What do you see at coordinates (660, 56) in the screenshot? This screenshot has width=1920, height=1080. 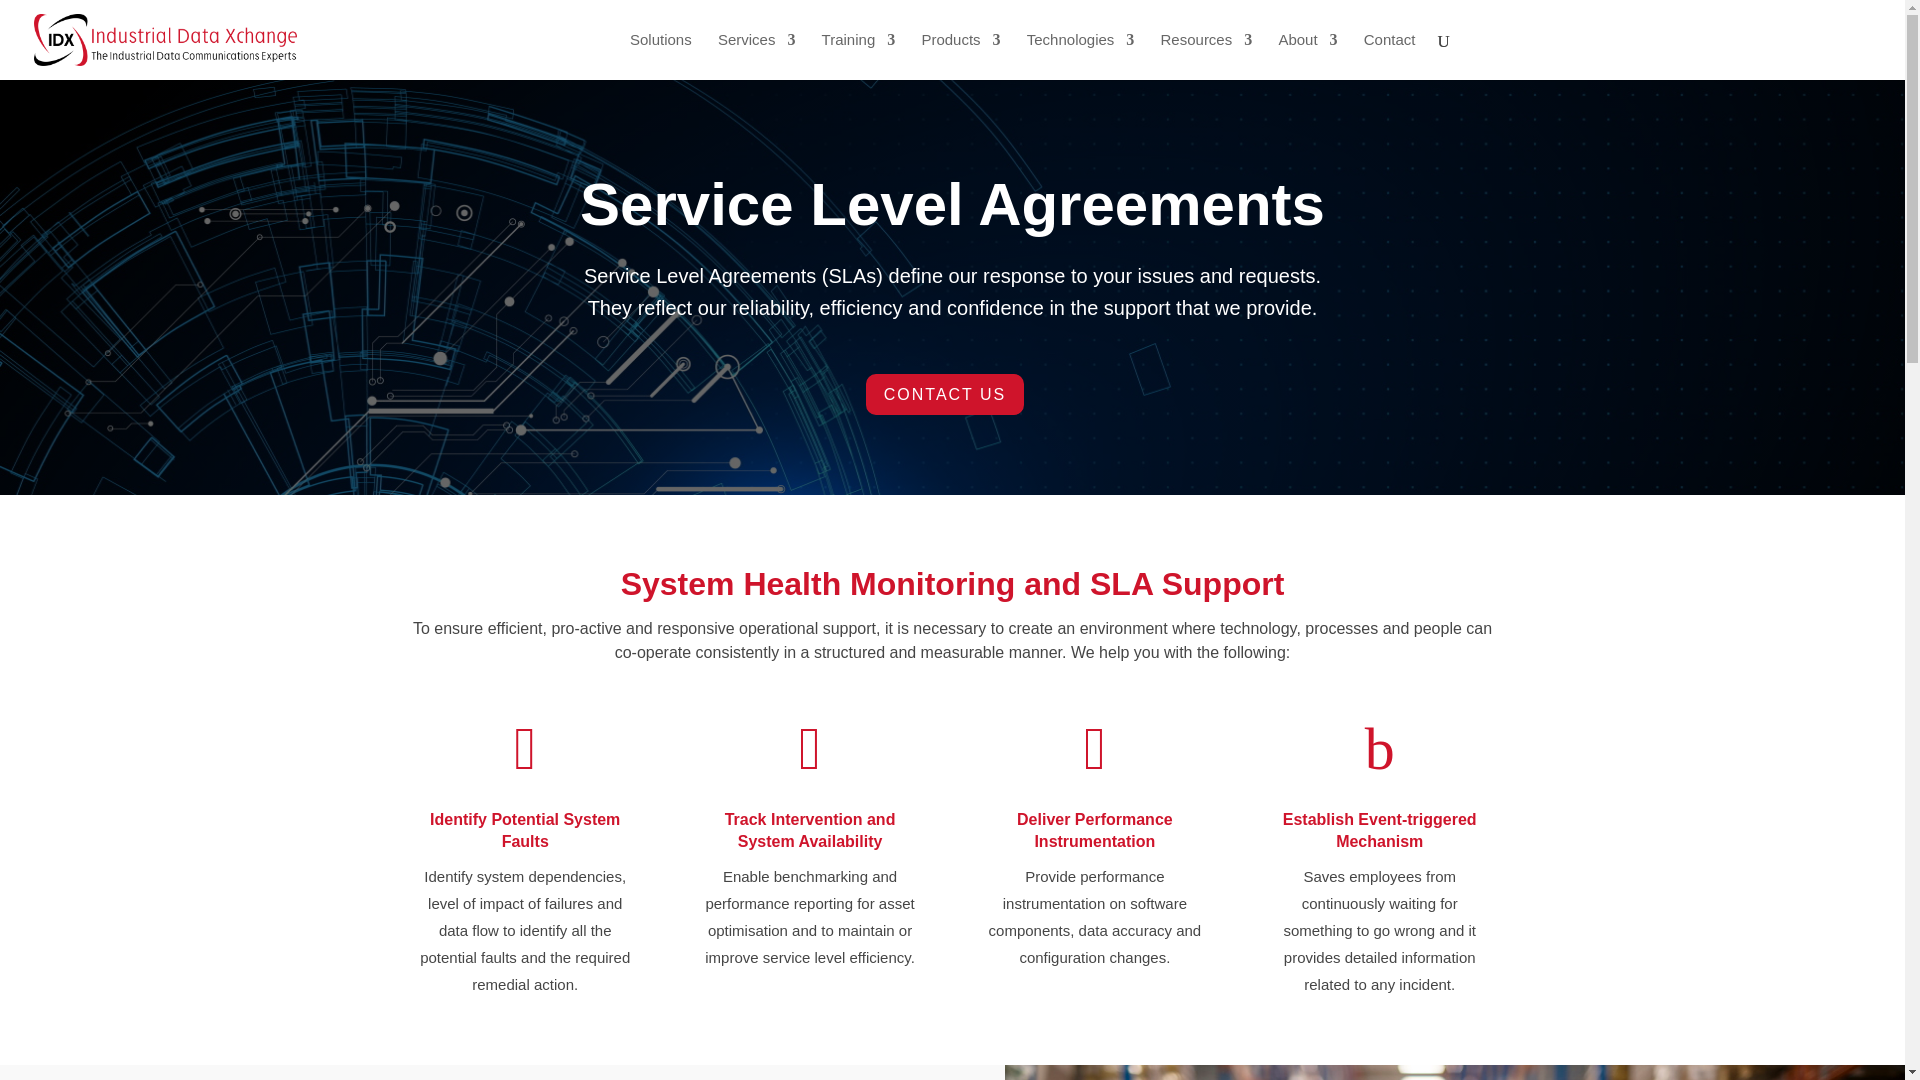 I see `Solutions` at bounding box center [660, 56].